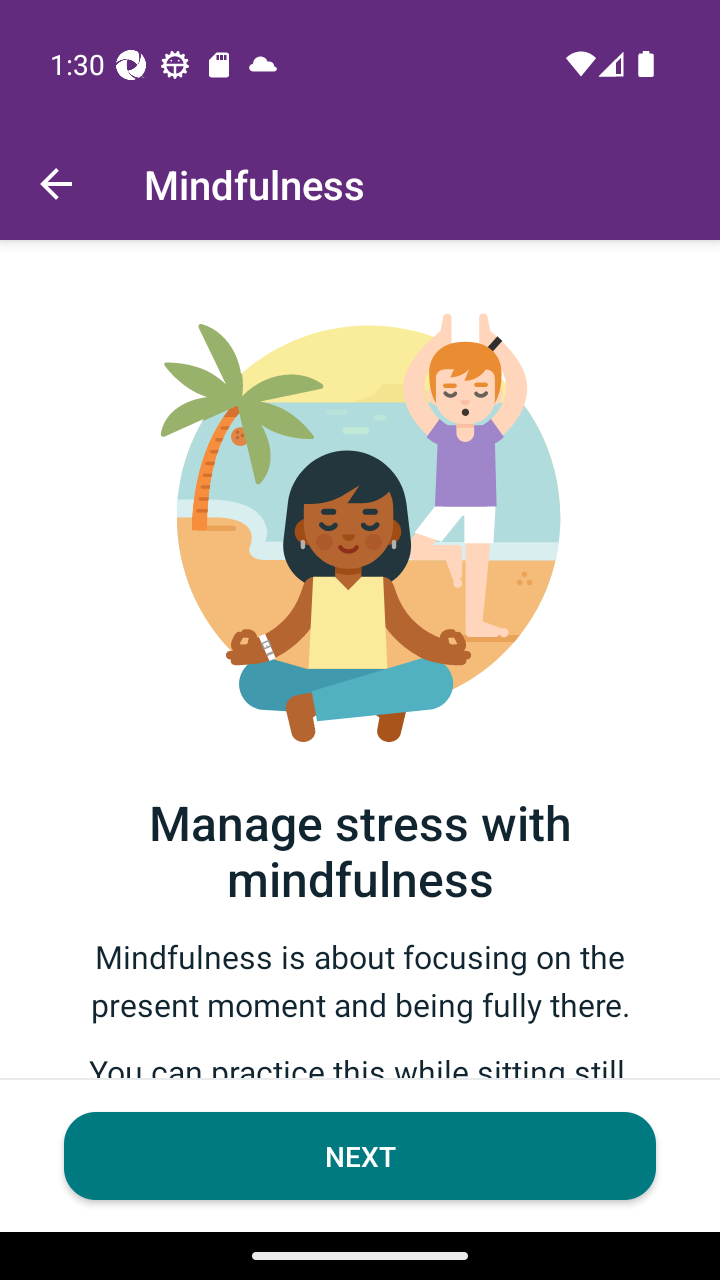 The image size is (720, 1280). Describe the element at coordinates (56, 184) in the screenshot. I see `Navigate up` at that location.